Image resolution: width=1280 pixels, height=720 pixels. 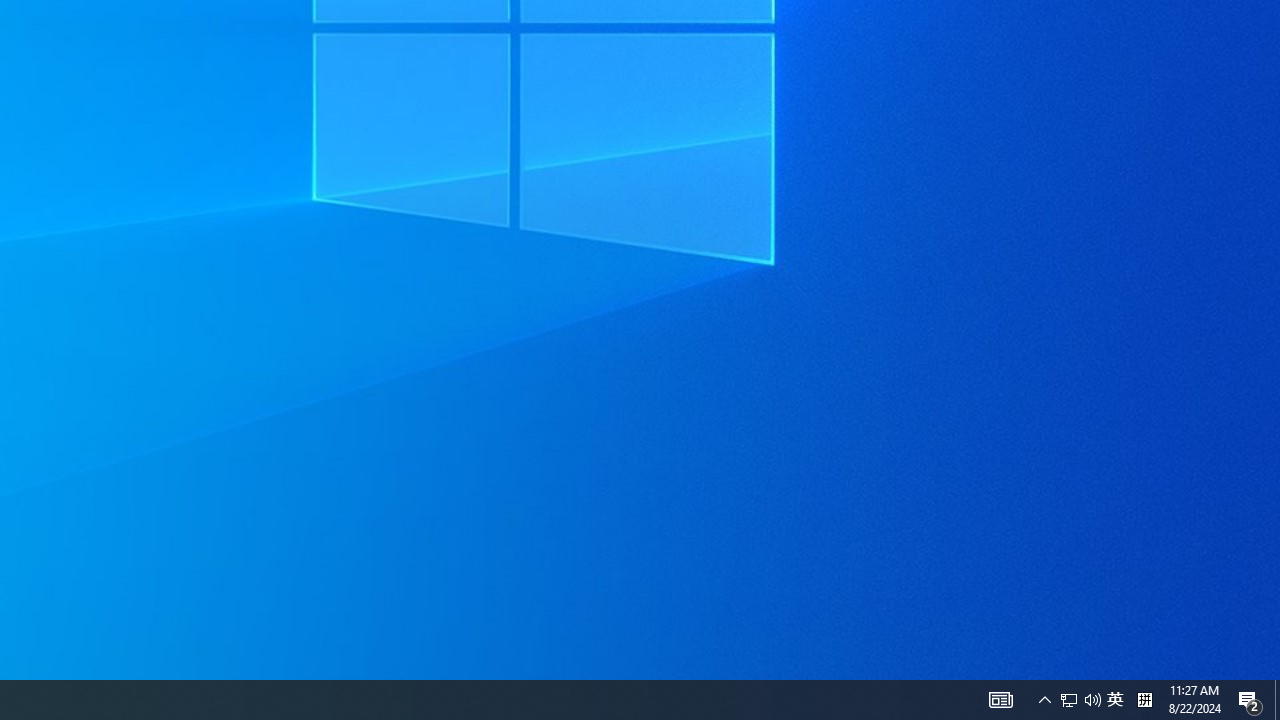 I want to click on Action Center, 2 new notifications, so click(x=1250, y=700).